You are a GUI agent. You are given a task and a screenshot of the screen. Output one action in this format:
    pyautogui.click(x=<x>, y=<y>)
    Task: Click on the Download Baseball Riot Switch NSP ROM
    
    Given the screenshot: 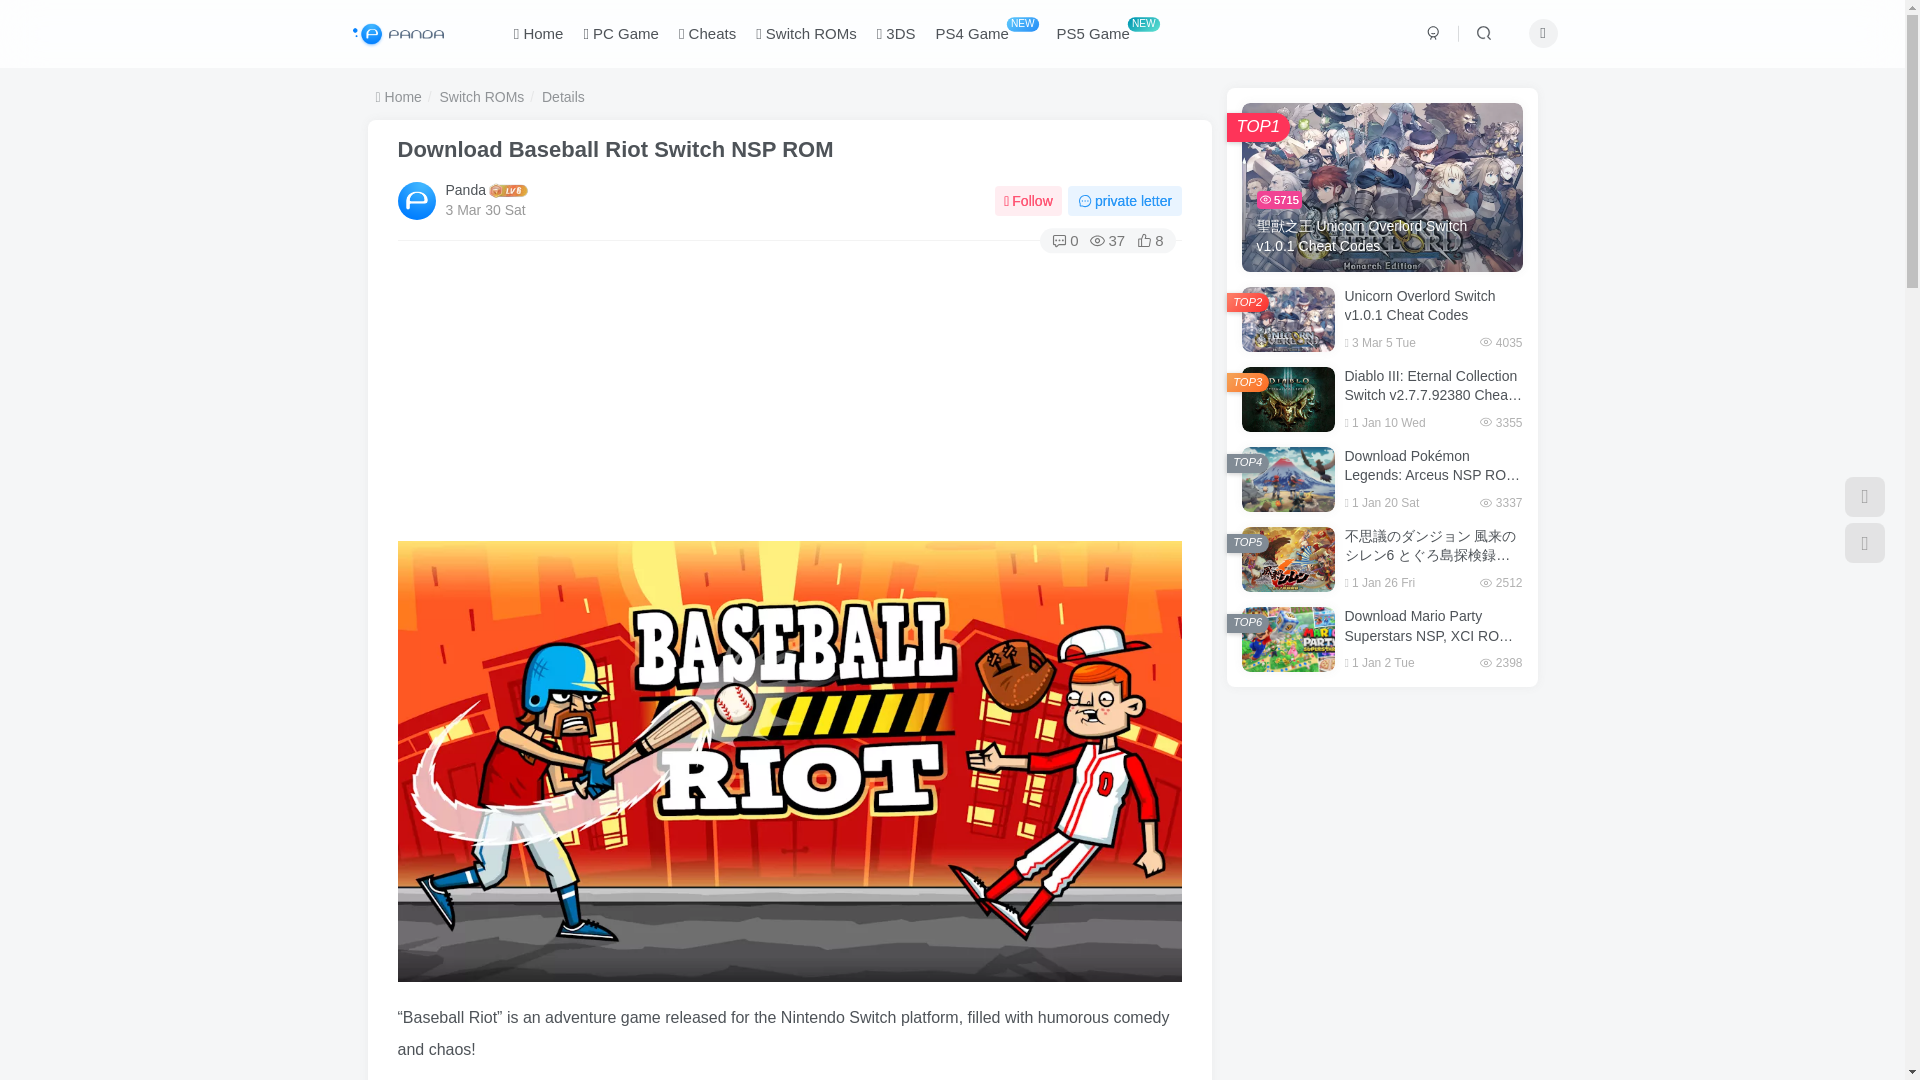 What is the action you would take?
    pyautogui.click(x=615, y=150)
    